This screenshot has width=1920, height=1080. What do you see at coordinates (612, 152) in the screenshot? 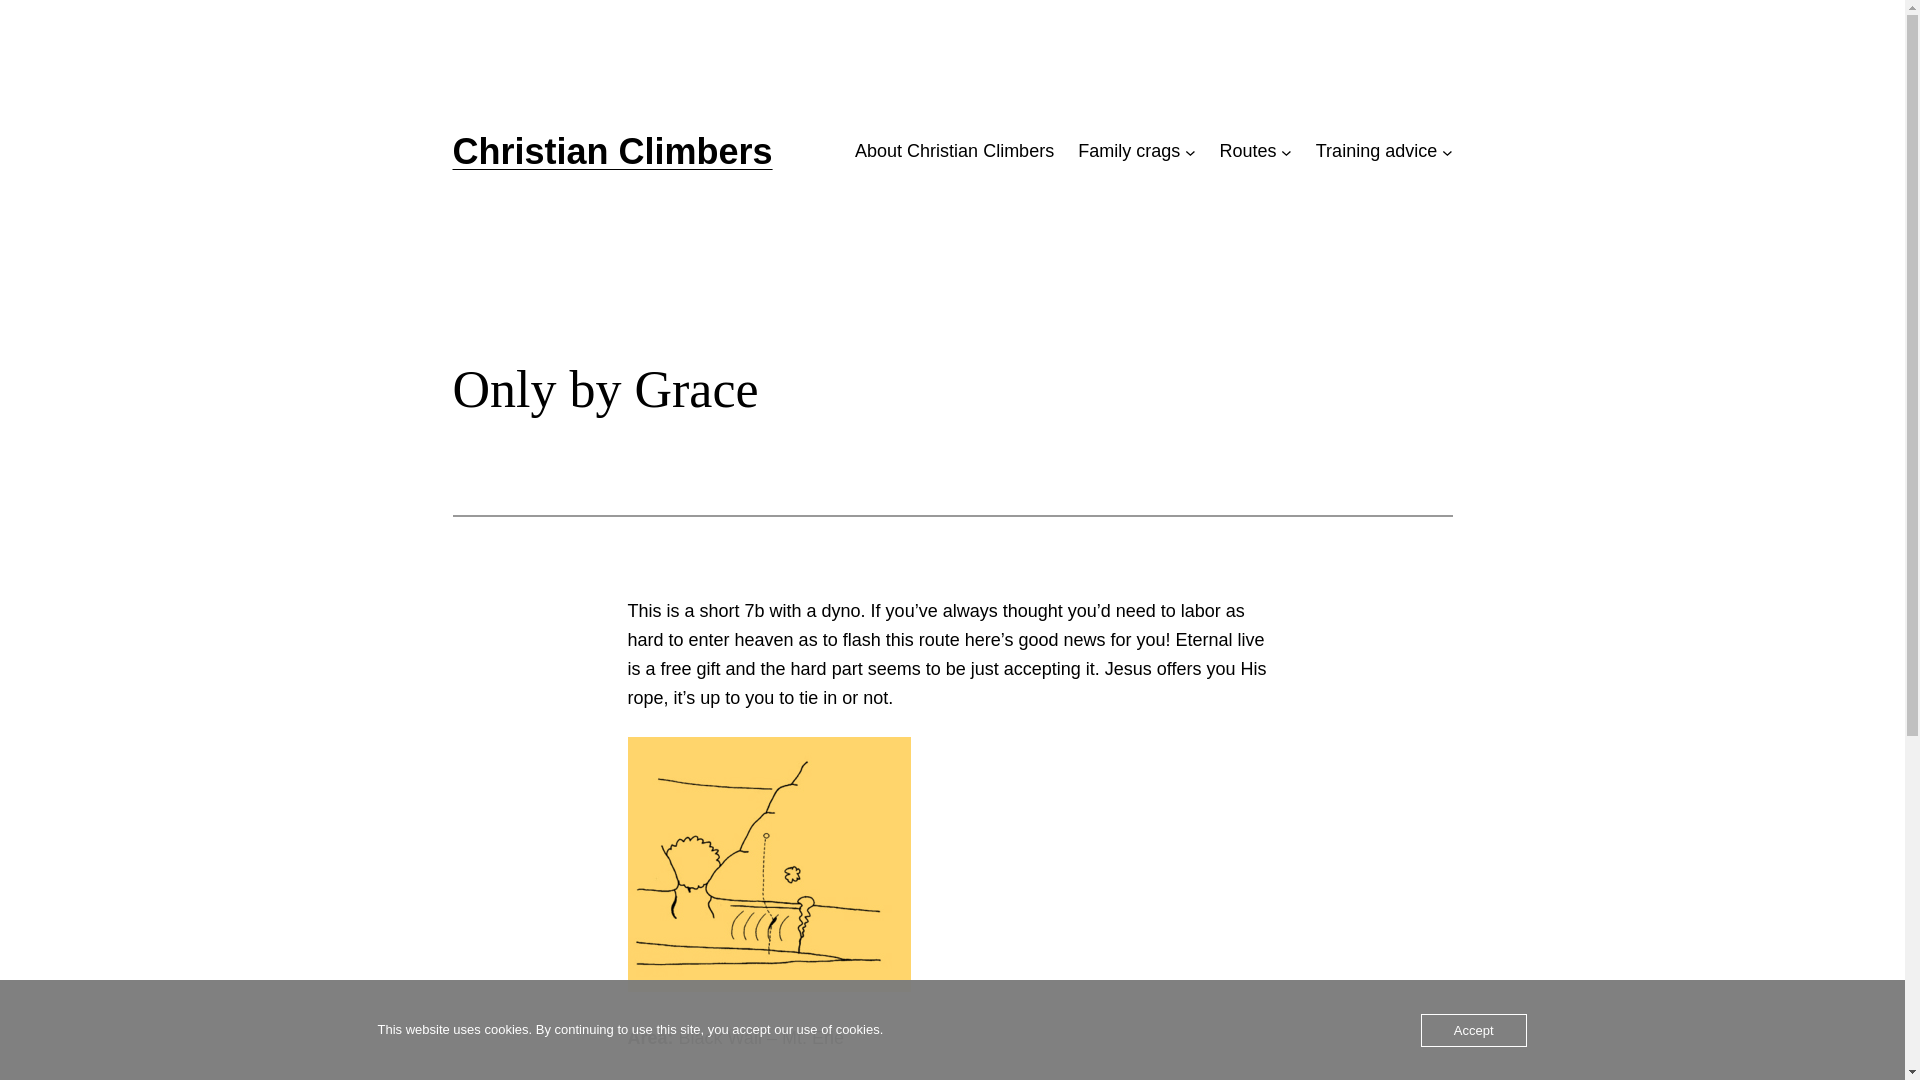
I see `Christian Climbers` at bounding box center [612, 152].